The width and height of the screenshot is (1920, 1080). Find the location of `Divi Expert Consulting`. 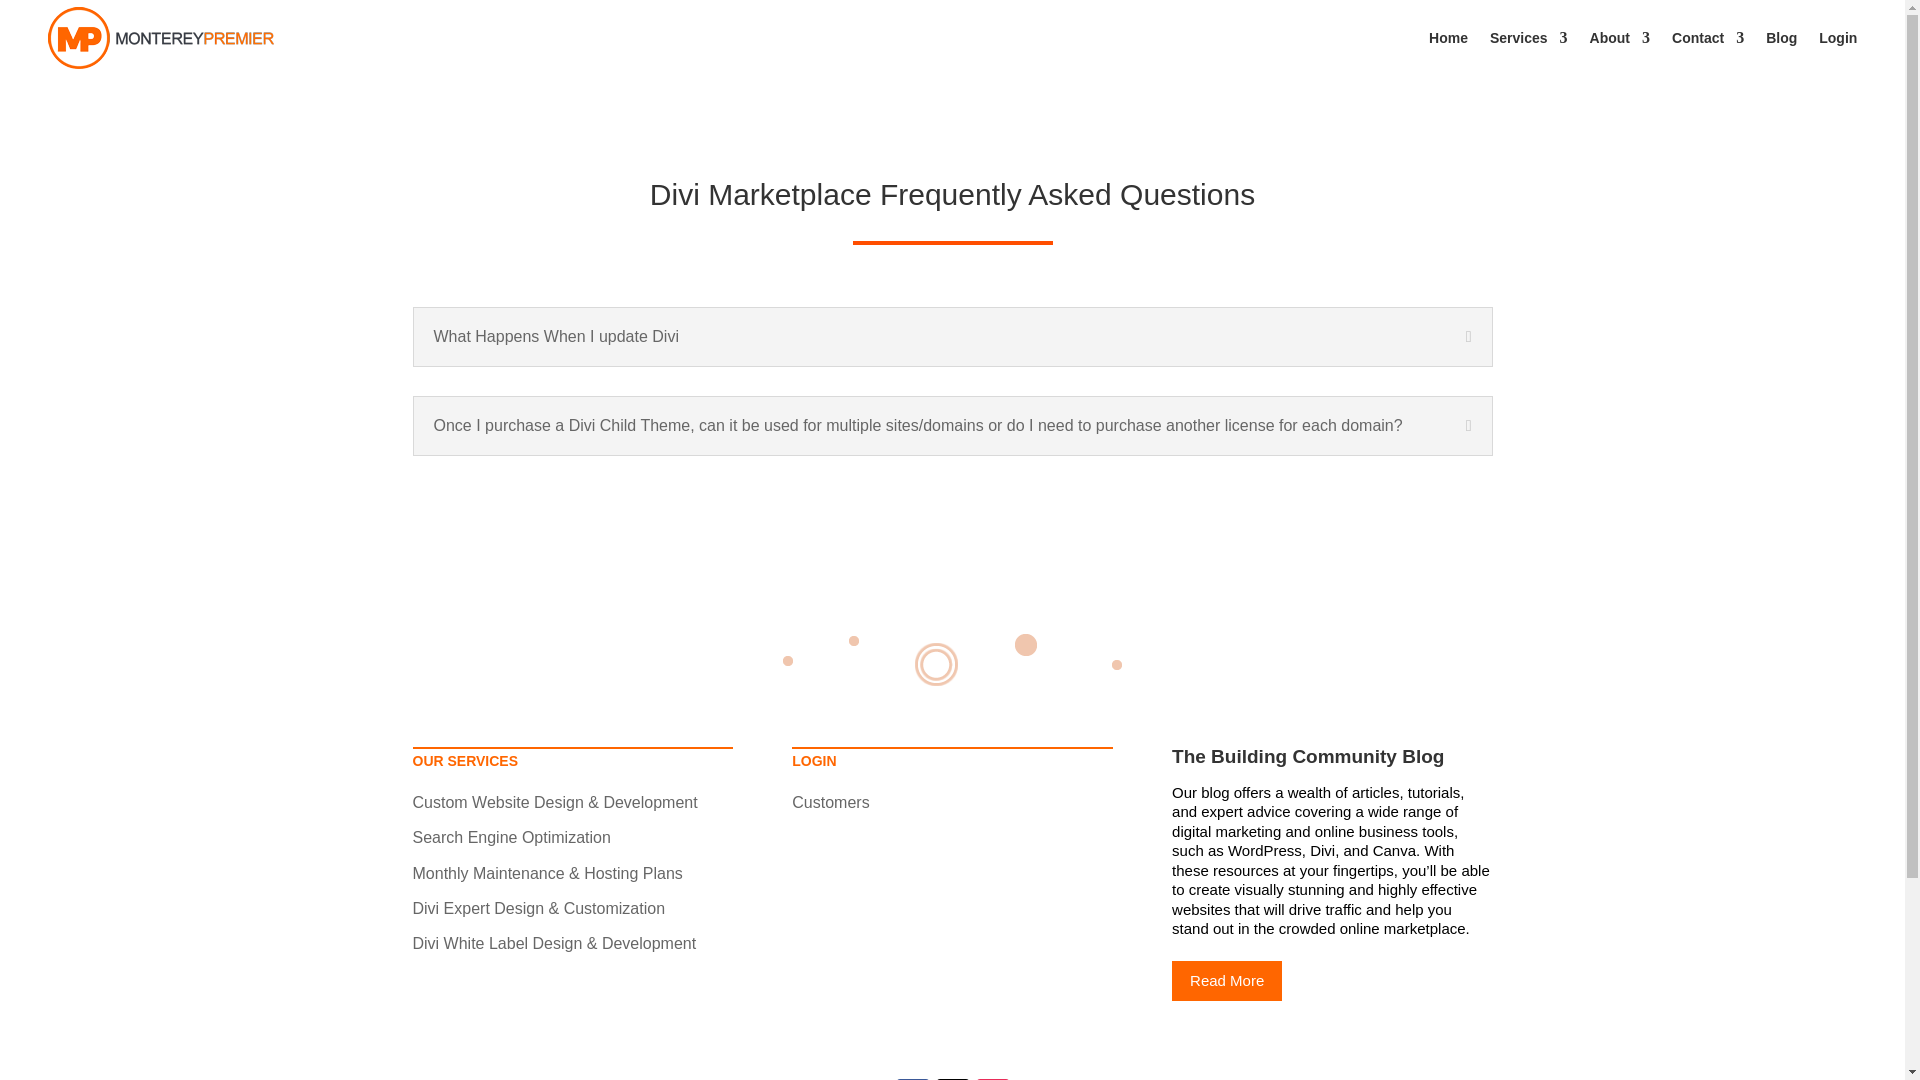

Divi Expert Consulting is located at coordinates (538, 908).